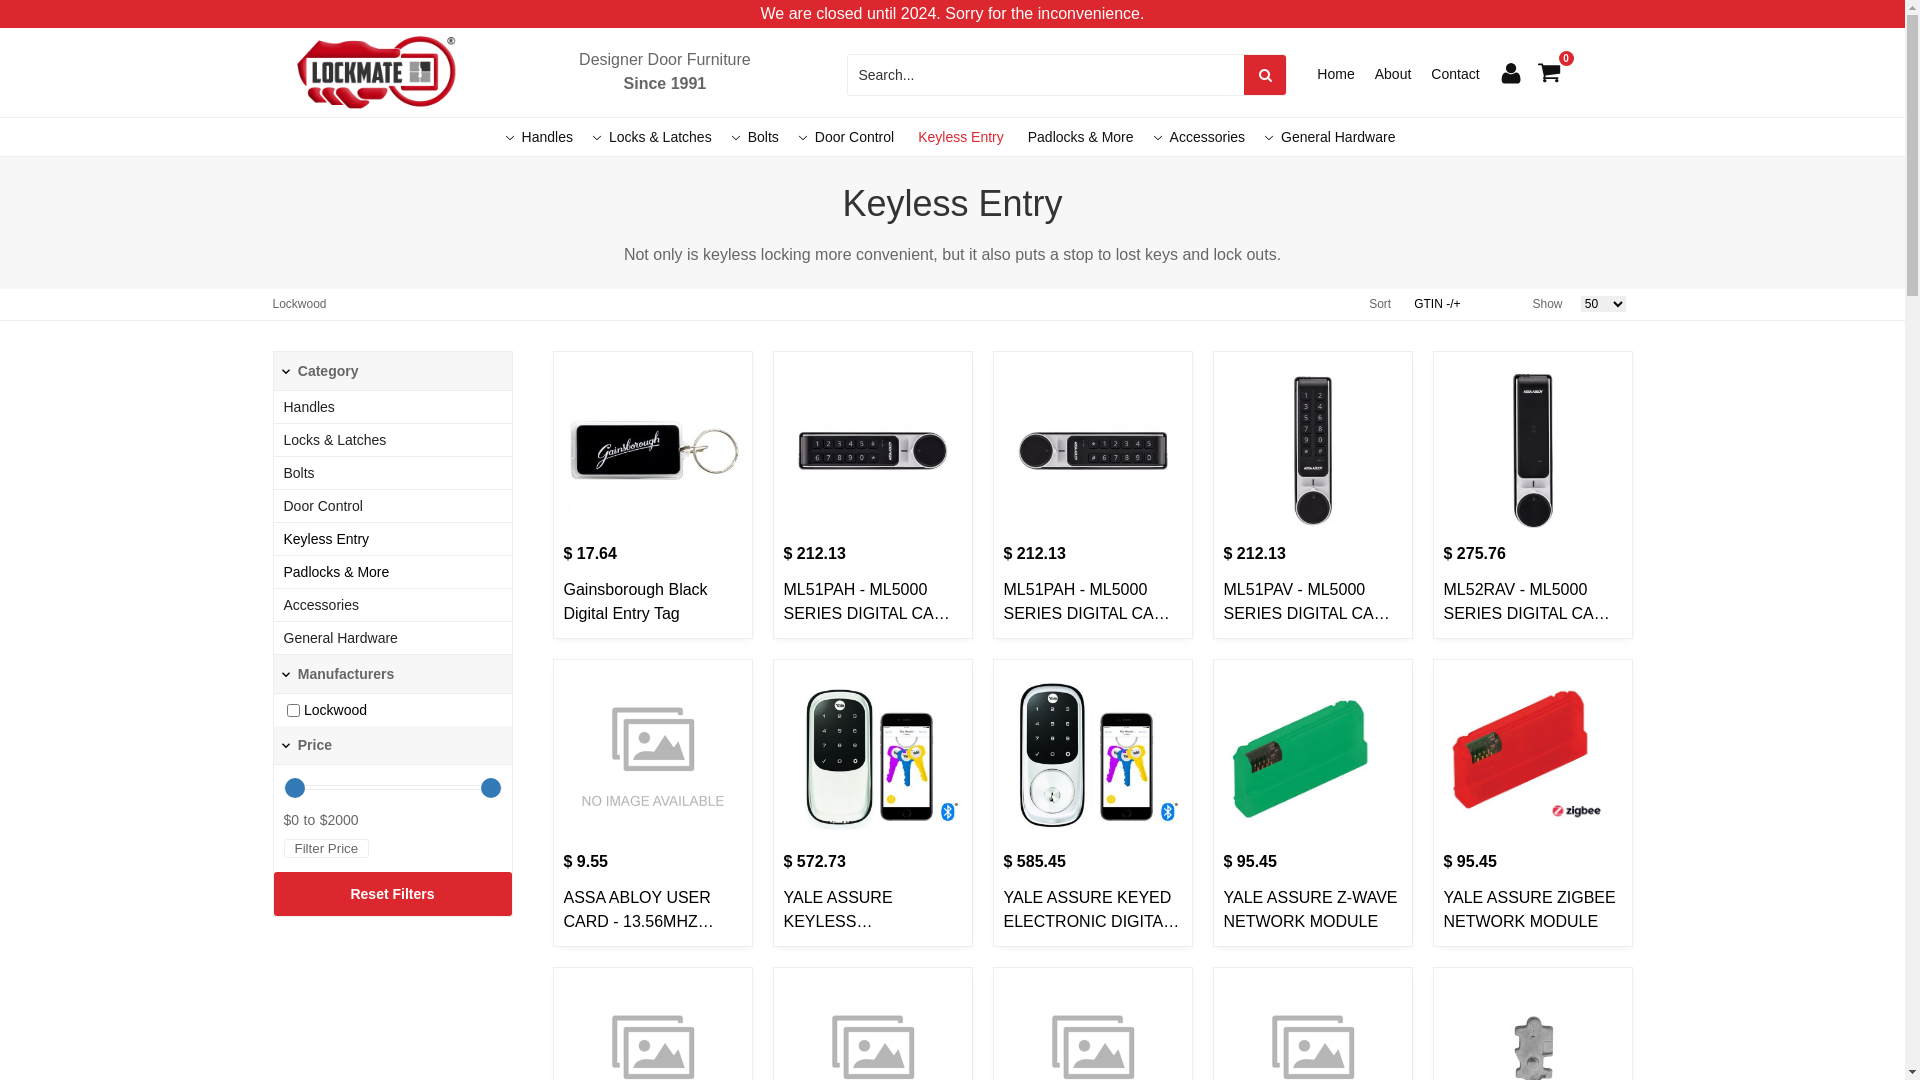  I want to click on Home, so click(1336, 74).